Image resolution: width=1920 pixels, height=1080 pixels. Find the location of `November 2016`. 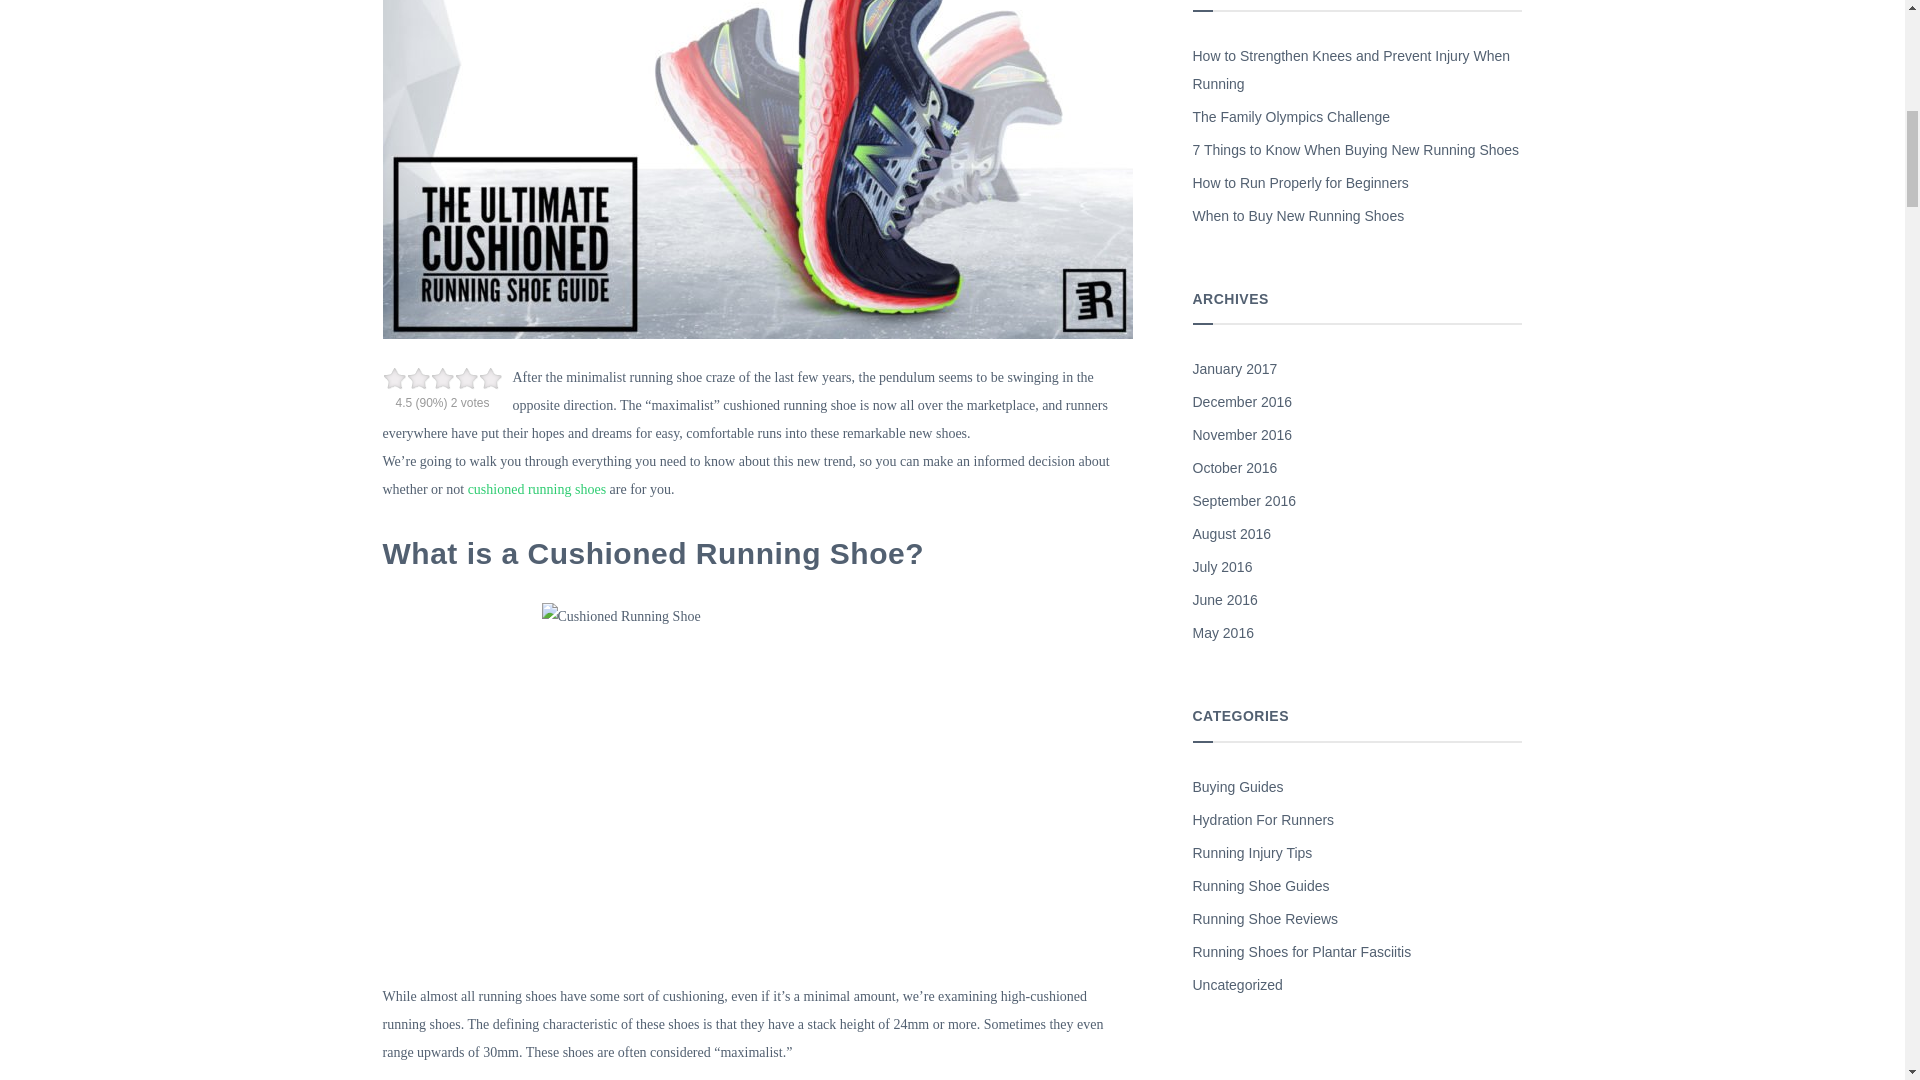

November 2016 is located at coordinates (1242, 437).